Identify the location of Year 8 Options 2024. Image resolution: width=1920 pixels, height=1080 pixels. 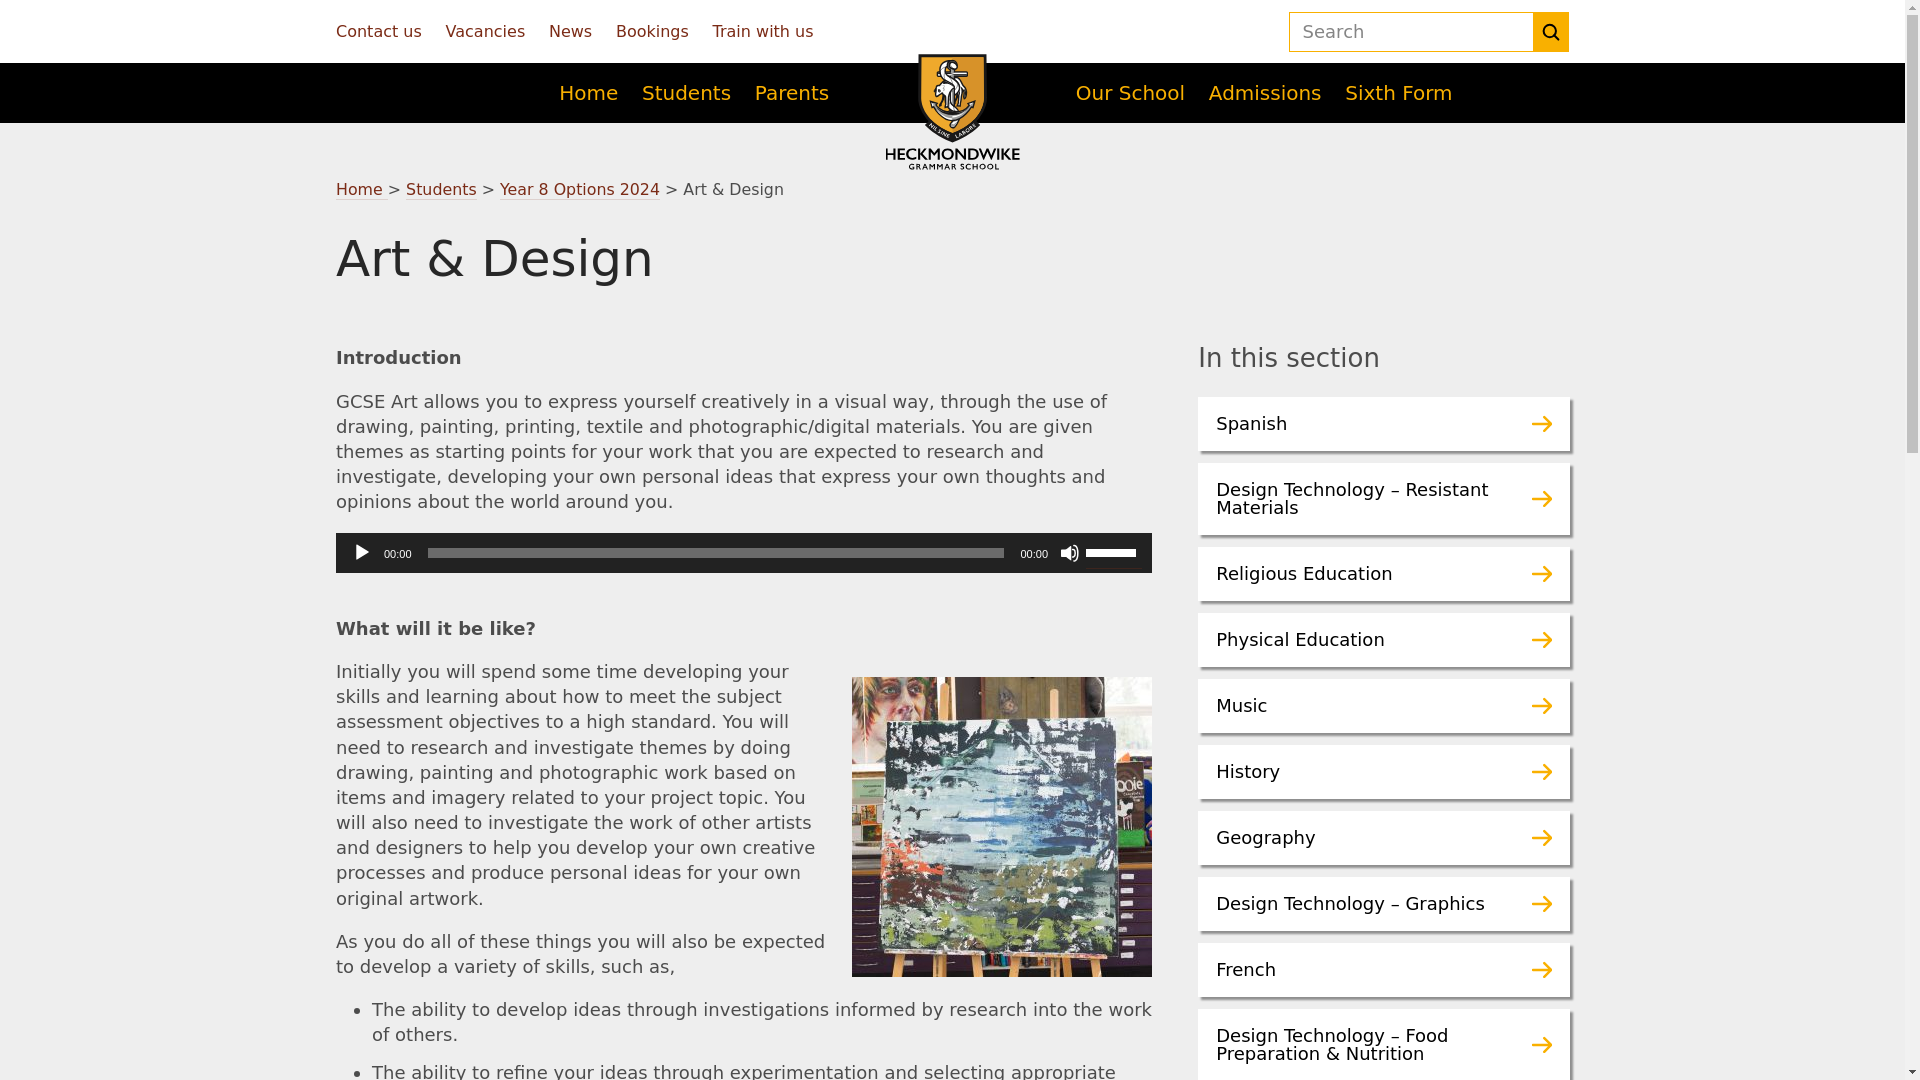
(580, 190).